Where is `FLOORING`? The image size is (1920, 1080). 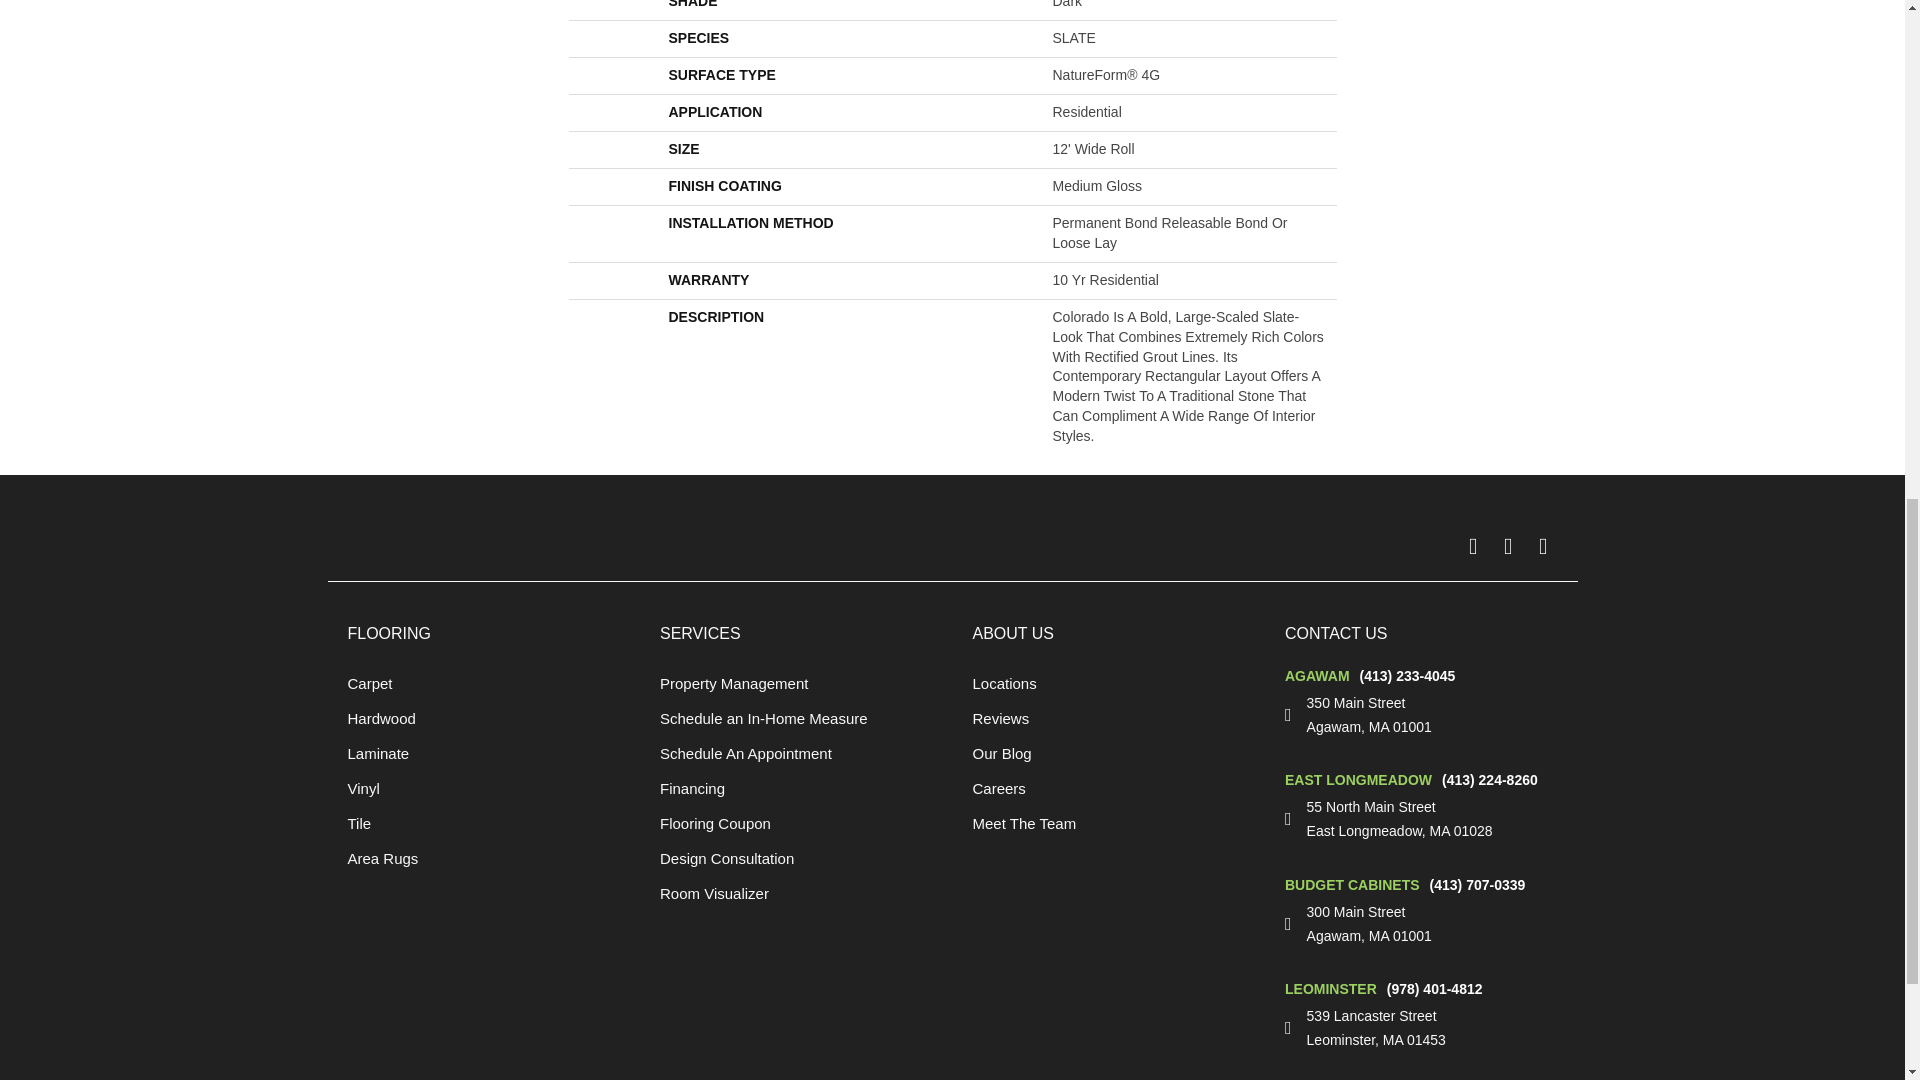
FLOORING is located at coordinates (390, 633).